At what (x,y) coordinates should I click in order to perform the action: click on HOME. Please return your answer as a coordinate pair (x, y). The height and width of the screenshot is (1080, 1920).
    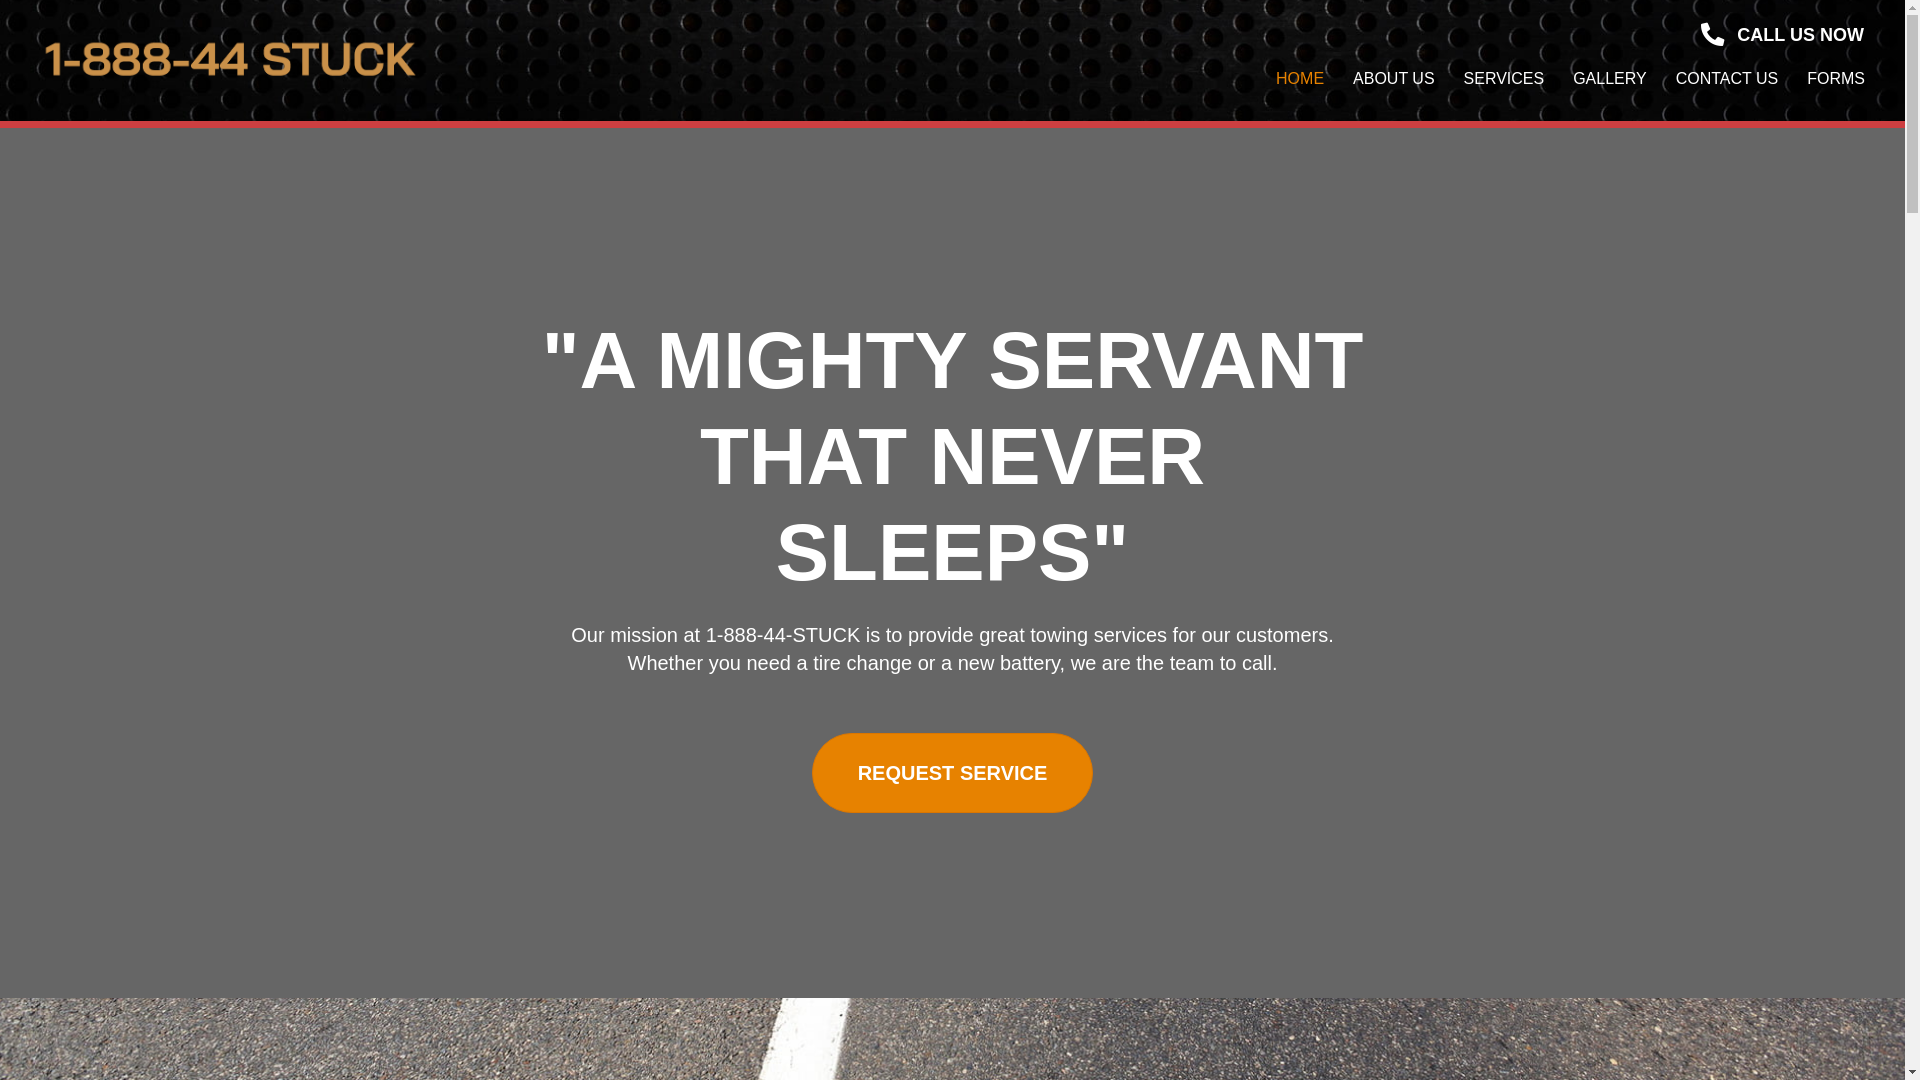
    Looking at the image, I should click on (1300, 79).